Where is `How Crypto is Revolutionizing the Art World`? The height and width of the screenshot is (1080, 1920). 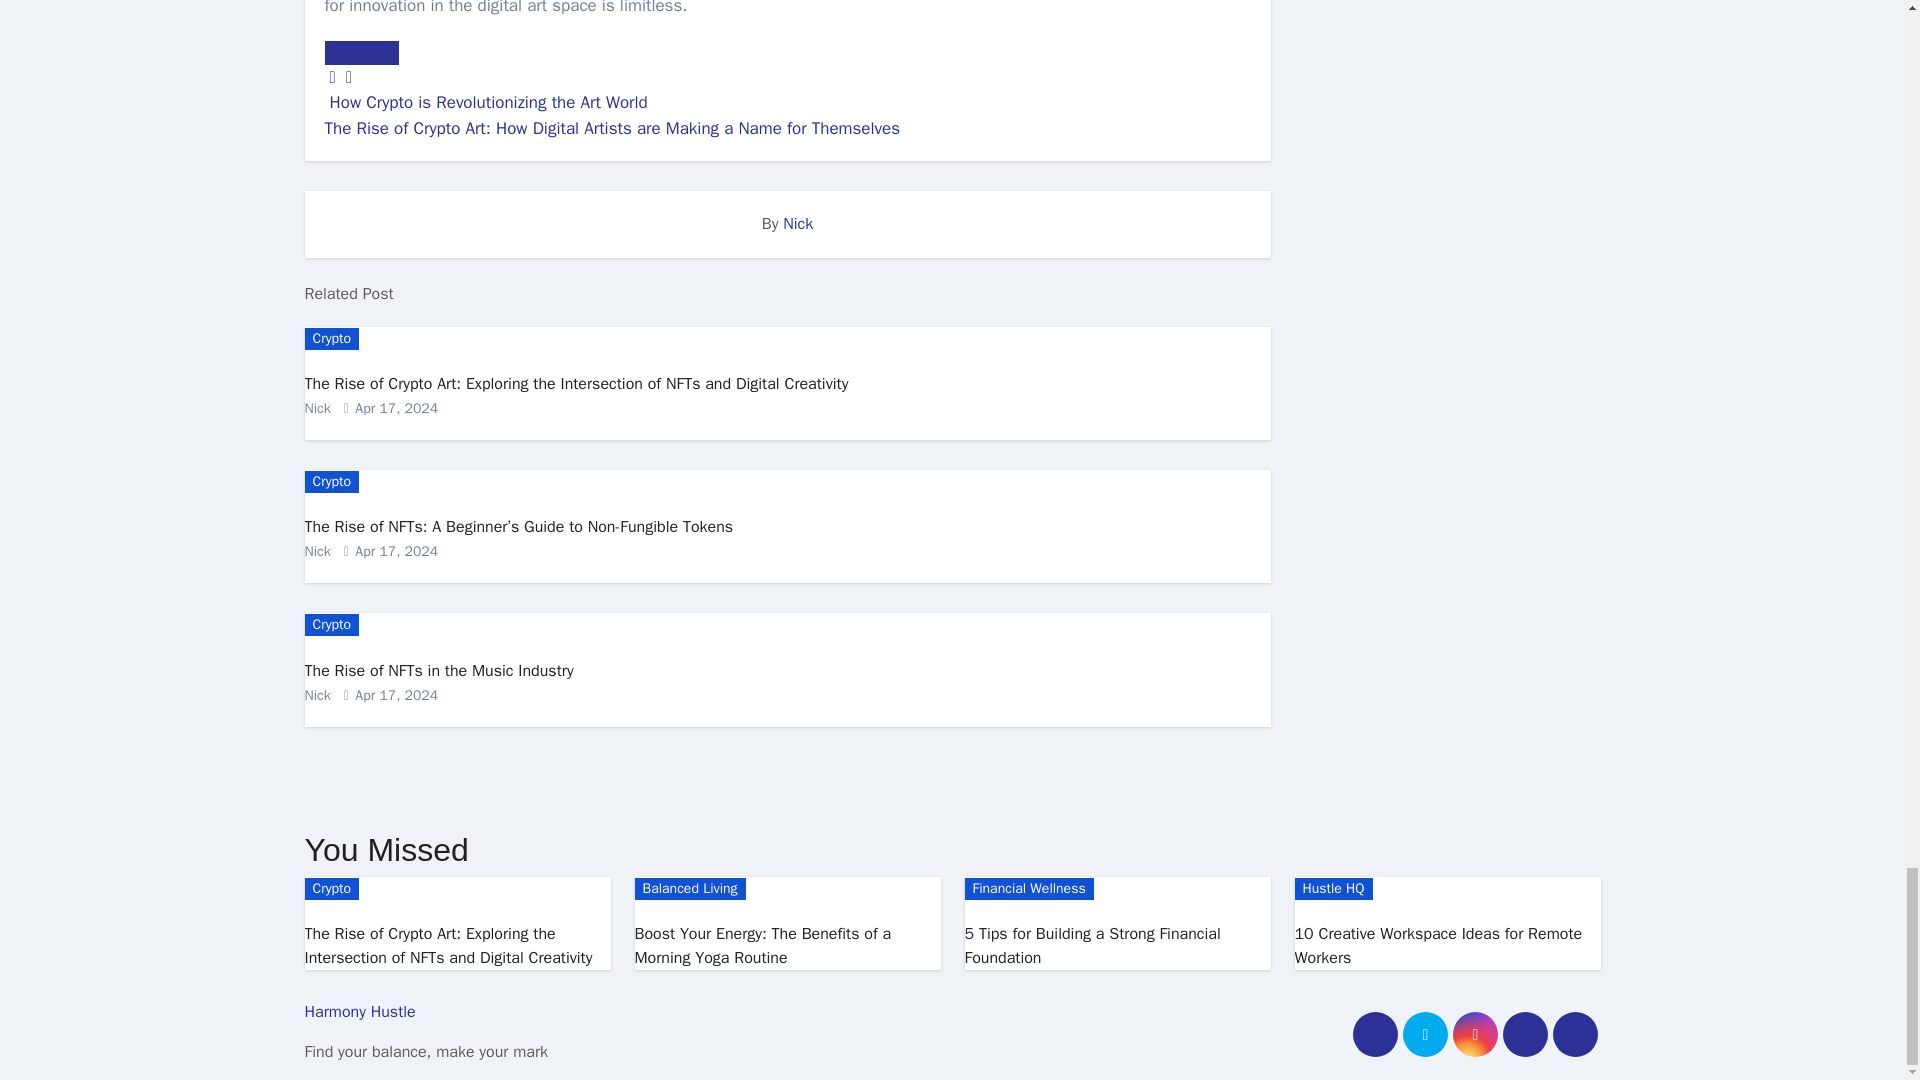
How Crypto is Revolutionizing the Art World is located at coordinates (486, 102).